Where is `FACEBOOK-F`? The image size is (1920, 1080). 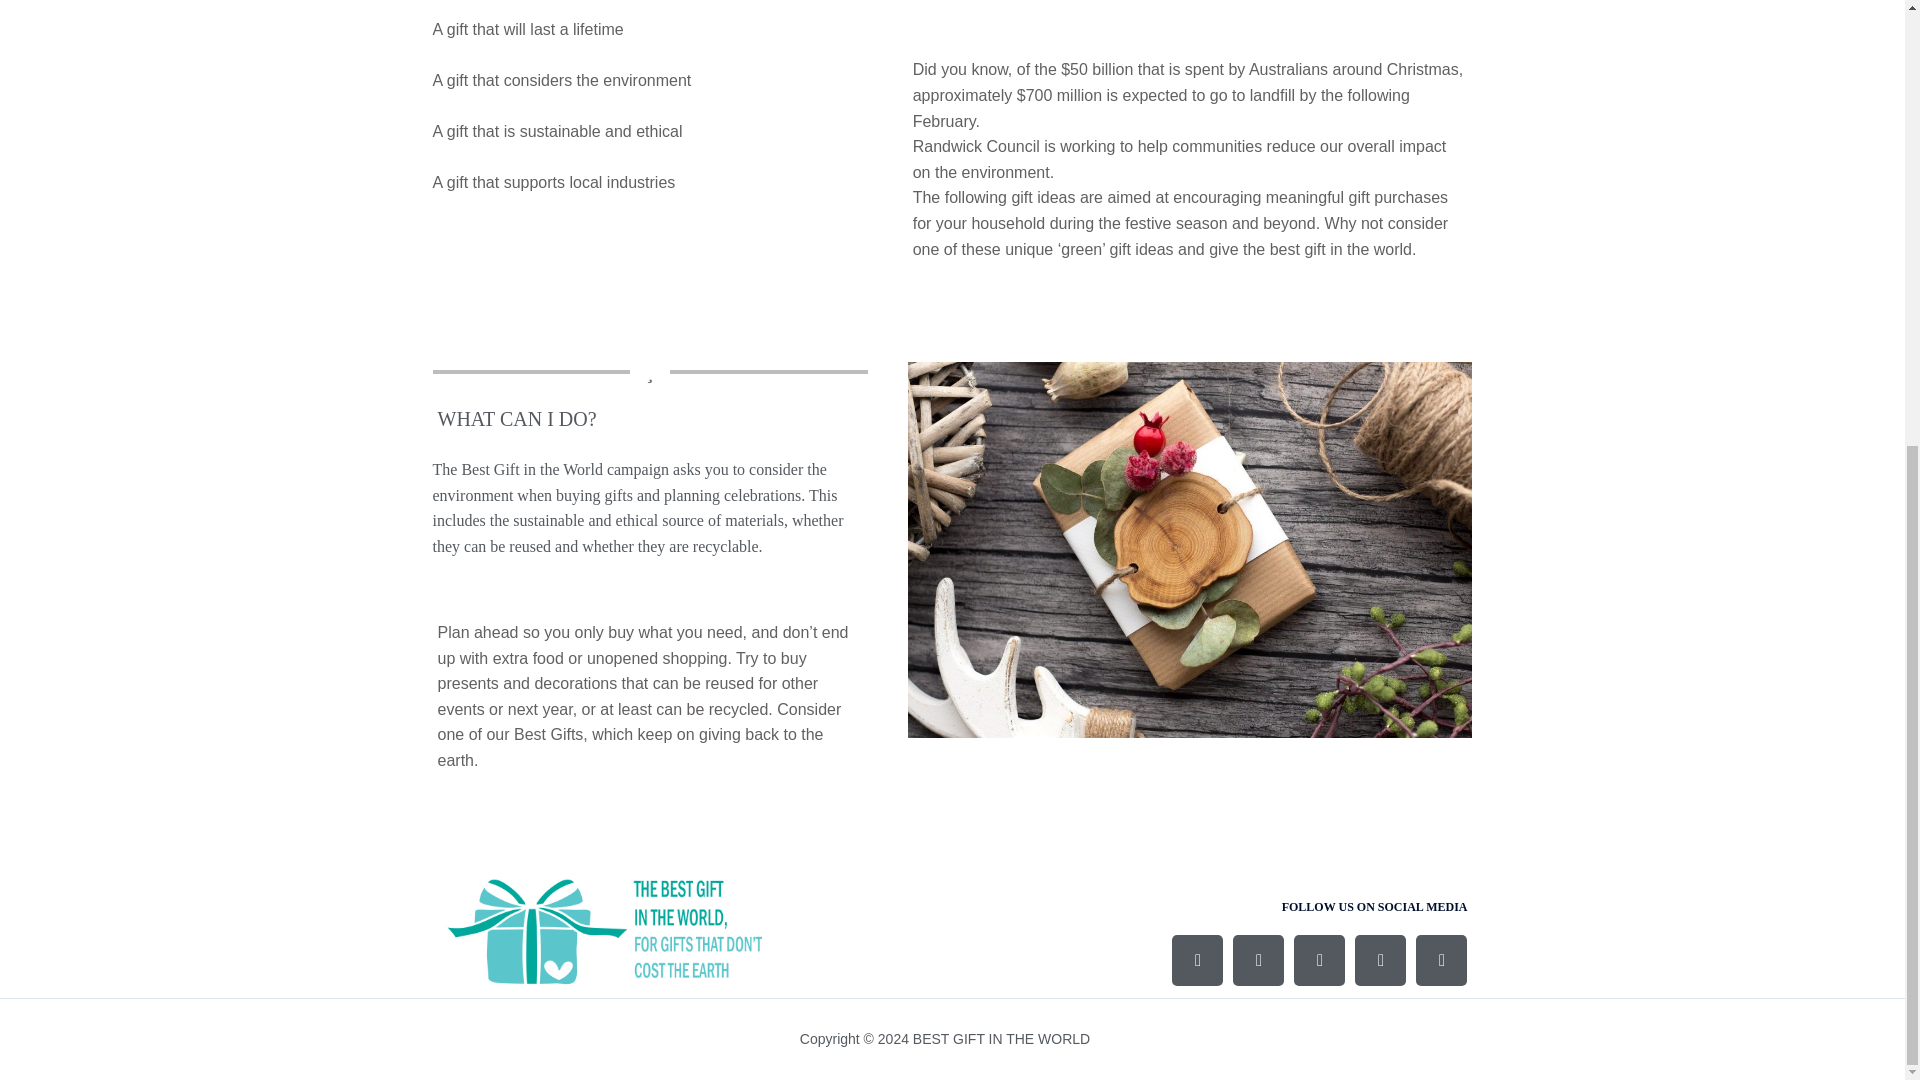
FACEBOOK-F is located at coordinates (1197, 960).